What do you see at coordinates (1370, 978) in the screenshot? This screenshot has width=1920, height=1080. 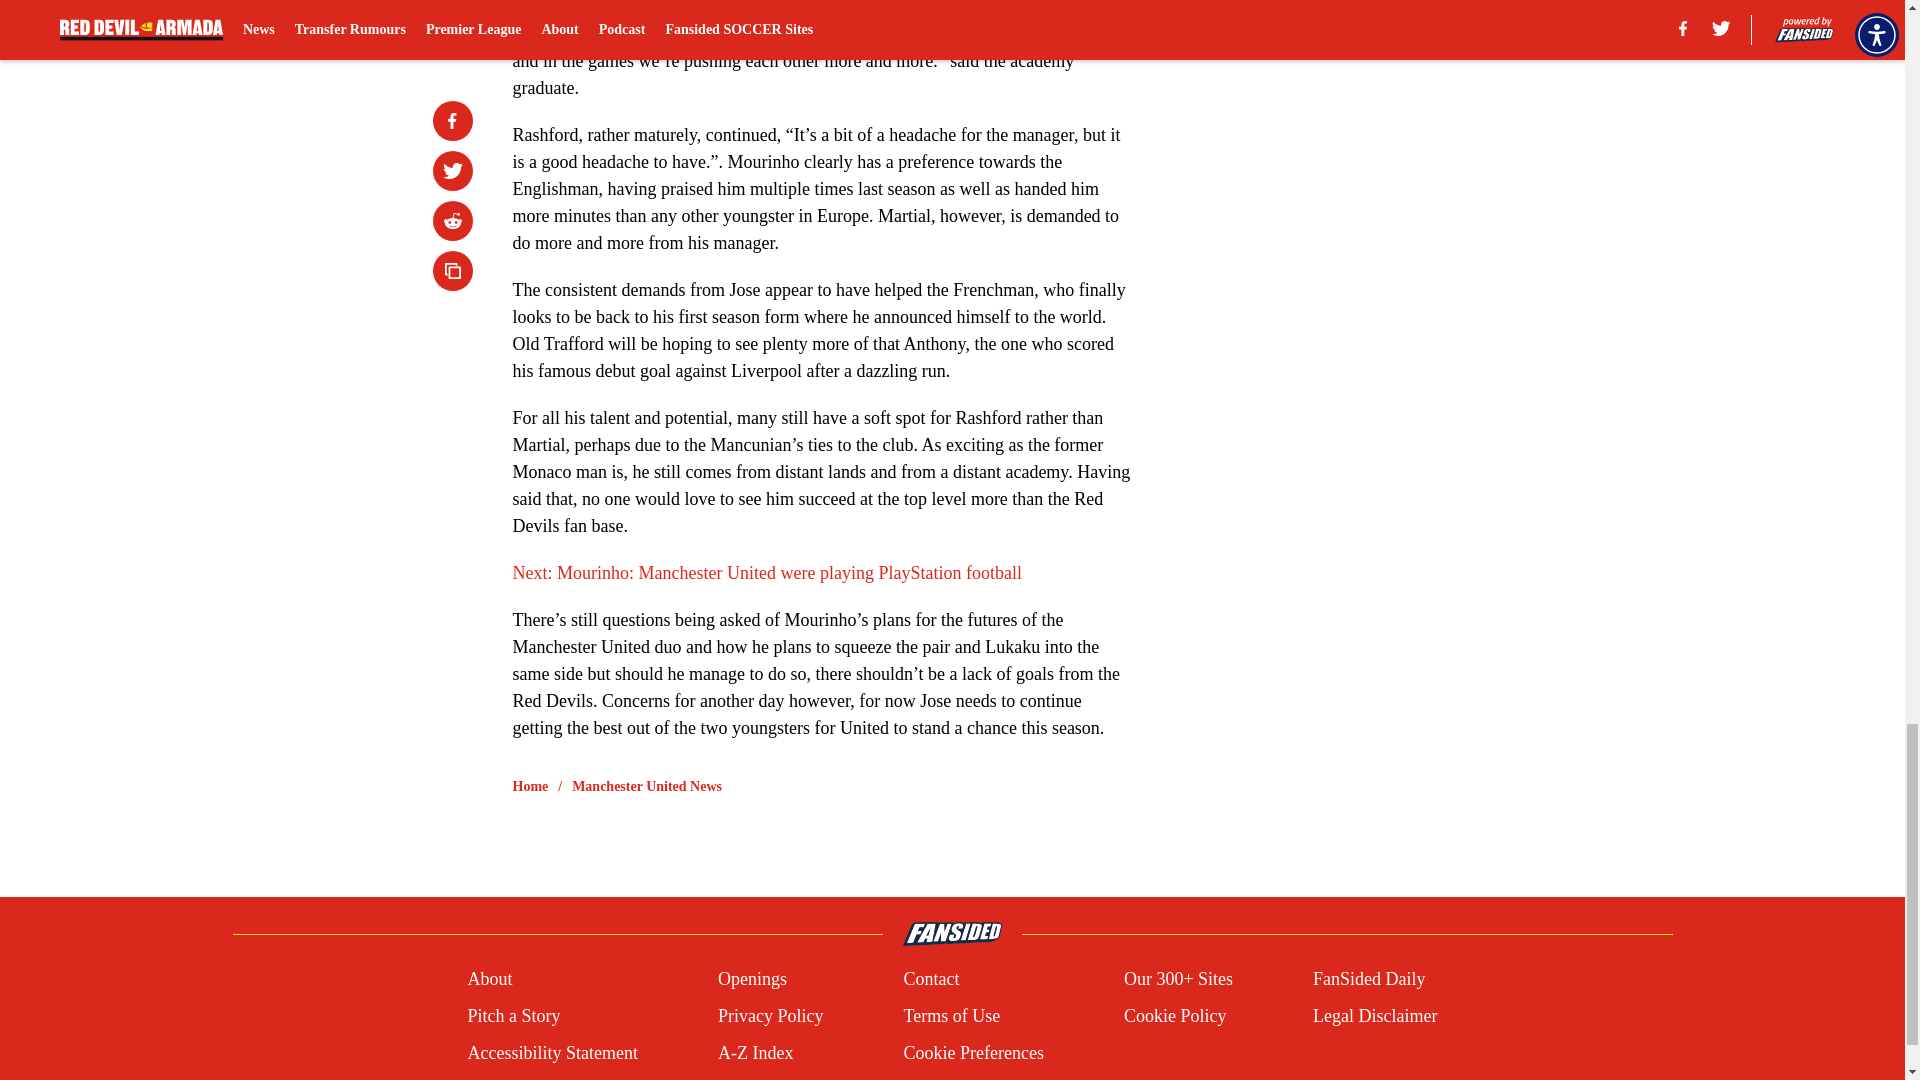 I see `FanSided Daily` at bounding box center [1370, 978].